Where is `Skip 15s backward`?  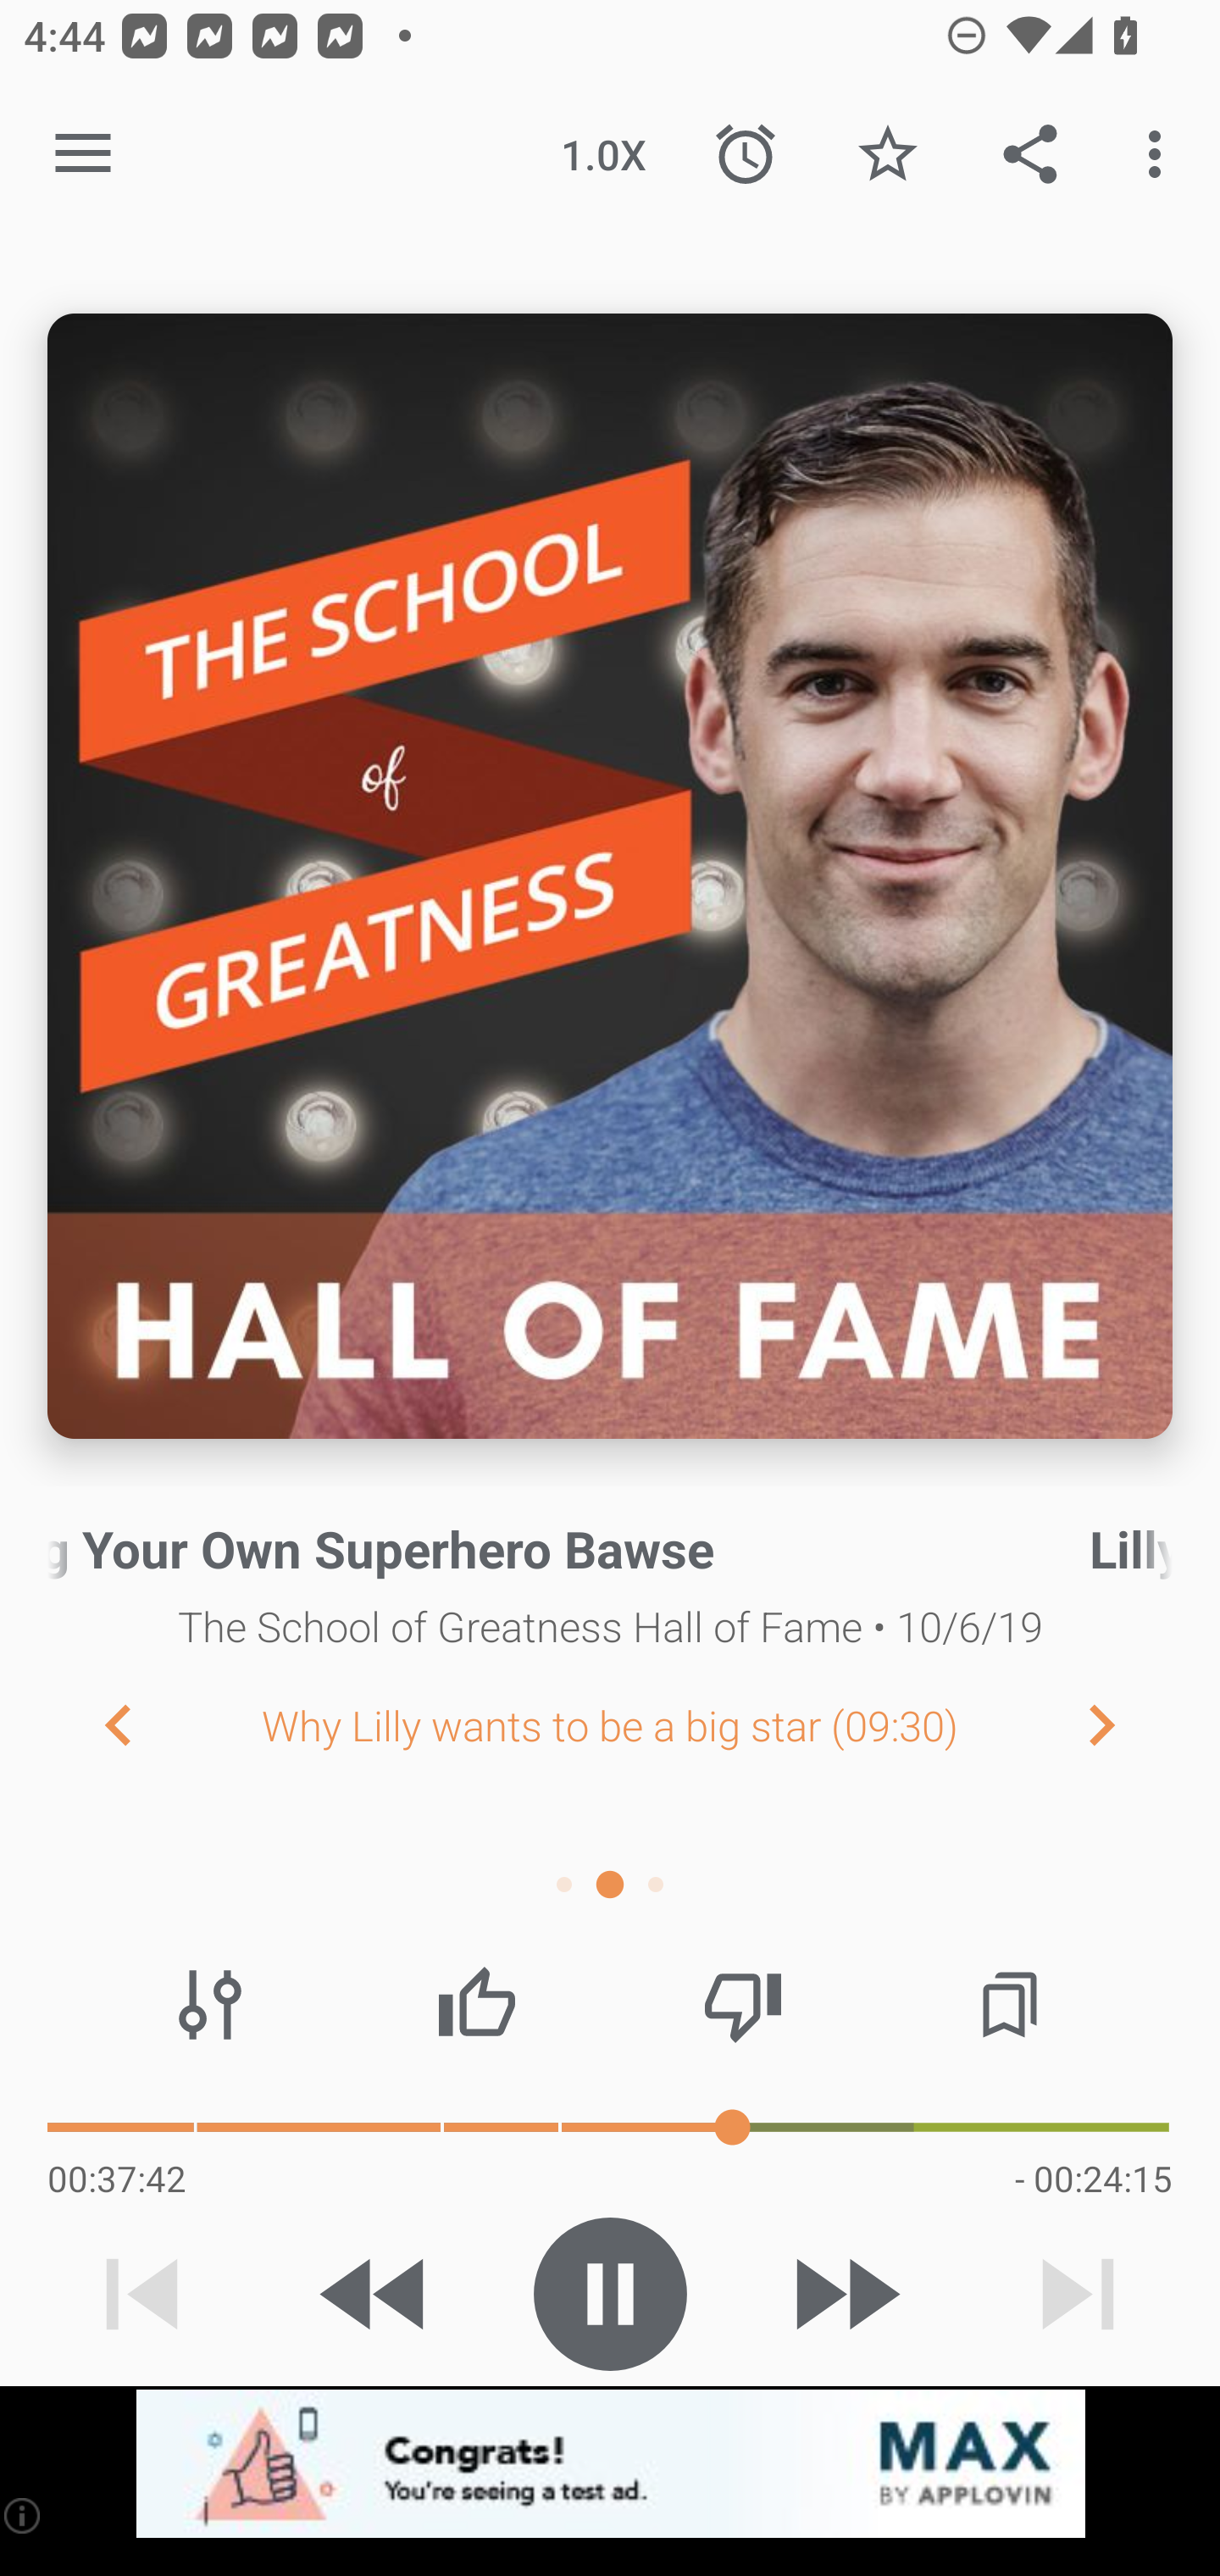 Skip 15s backward is located at coordinates (375, 2294).